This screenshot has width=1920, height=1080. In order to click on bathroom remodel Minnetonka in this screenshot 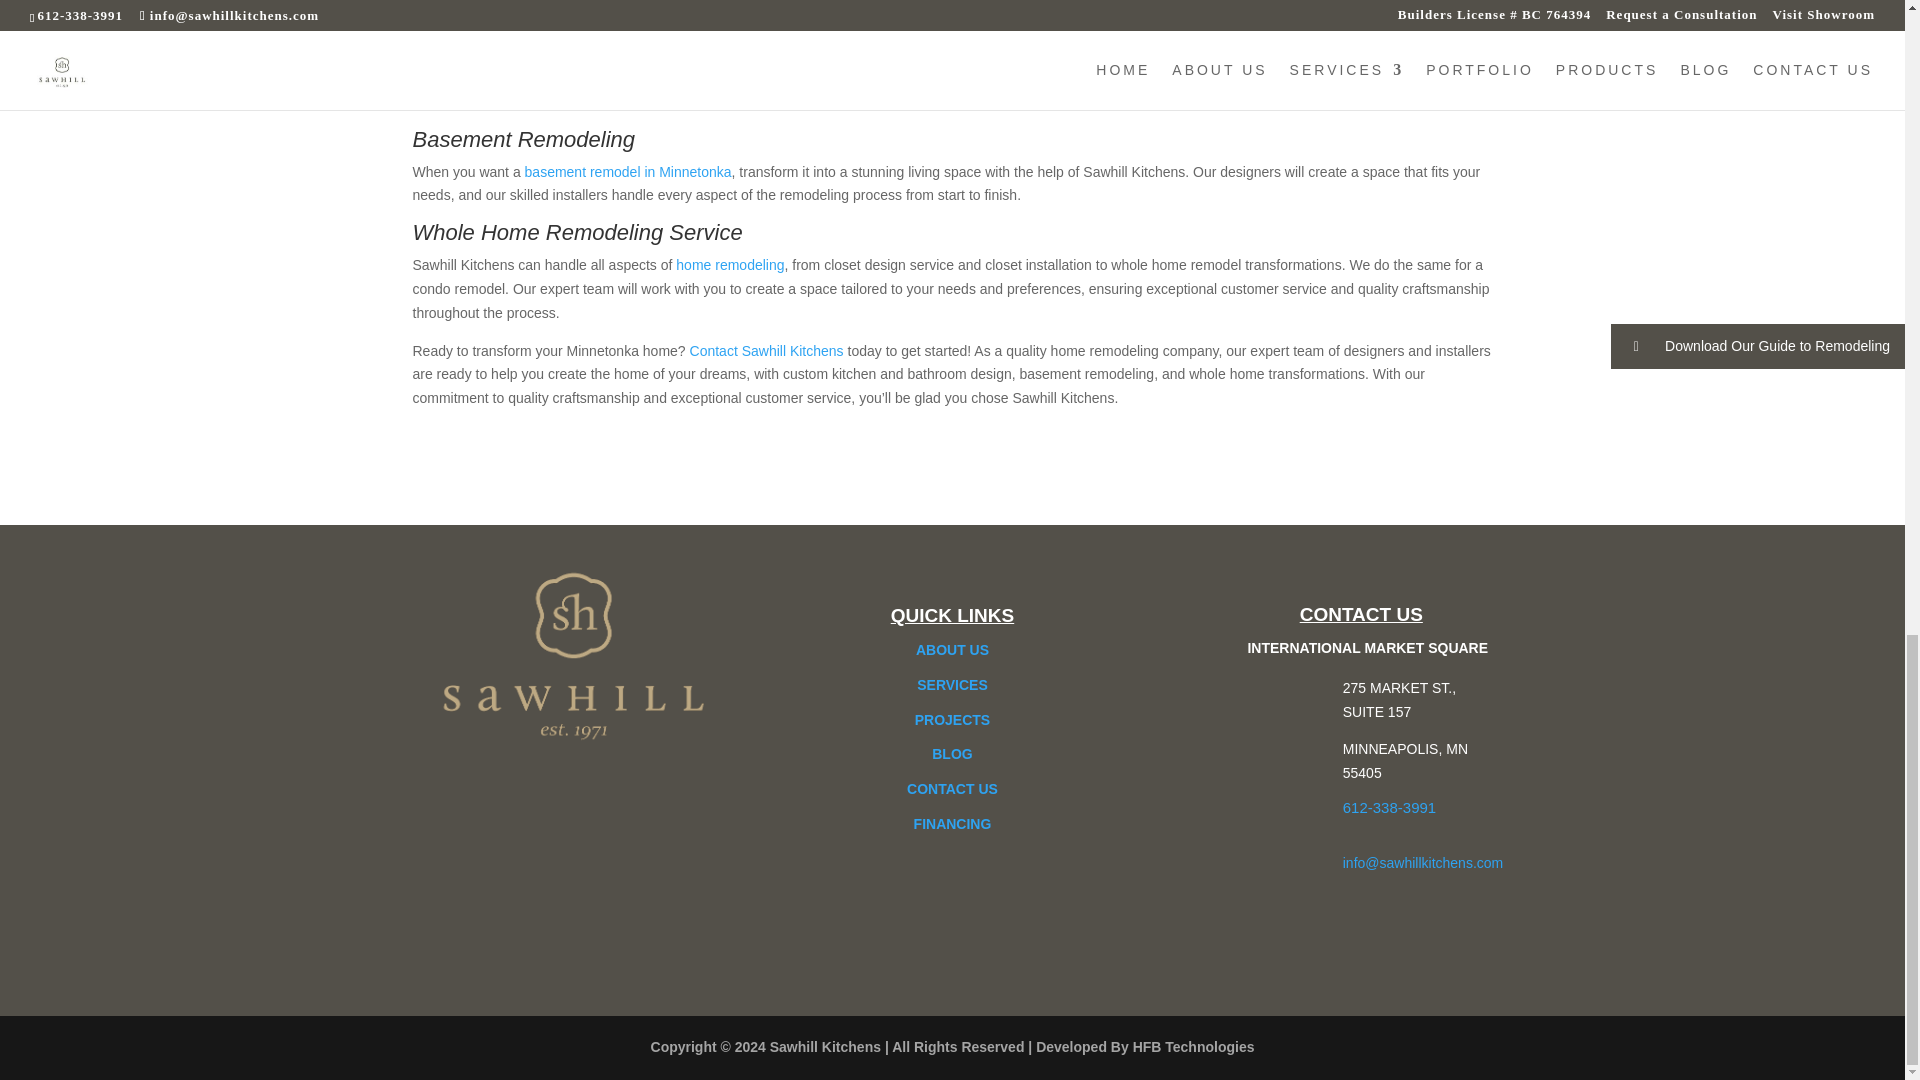, I will do `click(557, 78)`.